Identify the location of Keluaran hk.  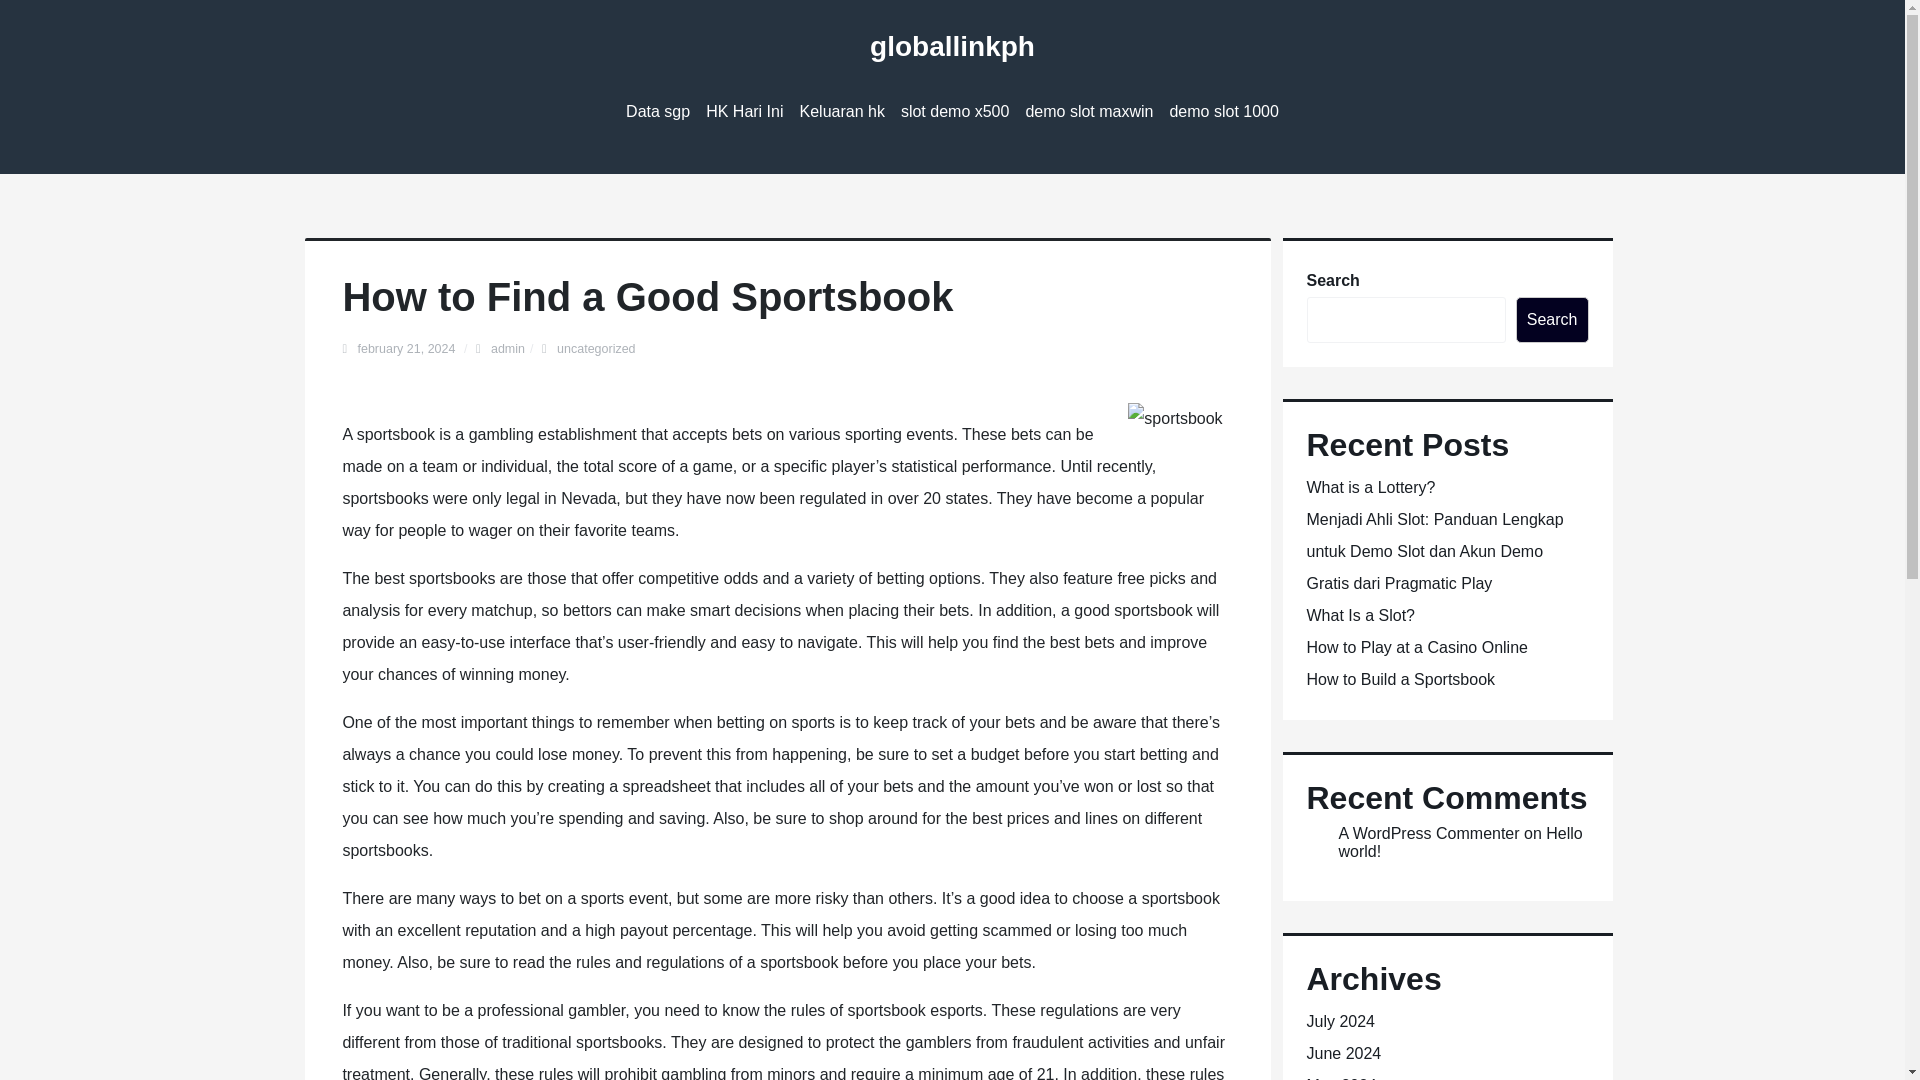
(842, 112).